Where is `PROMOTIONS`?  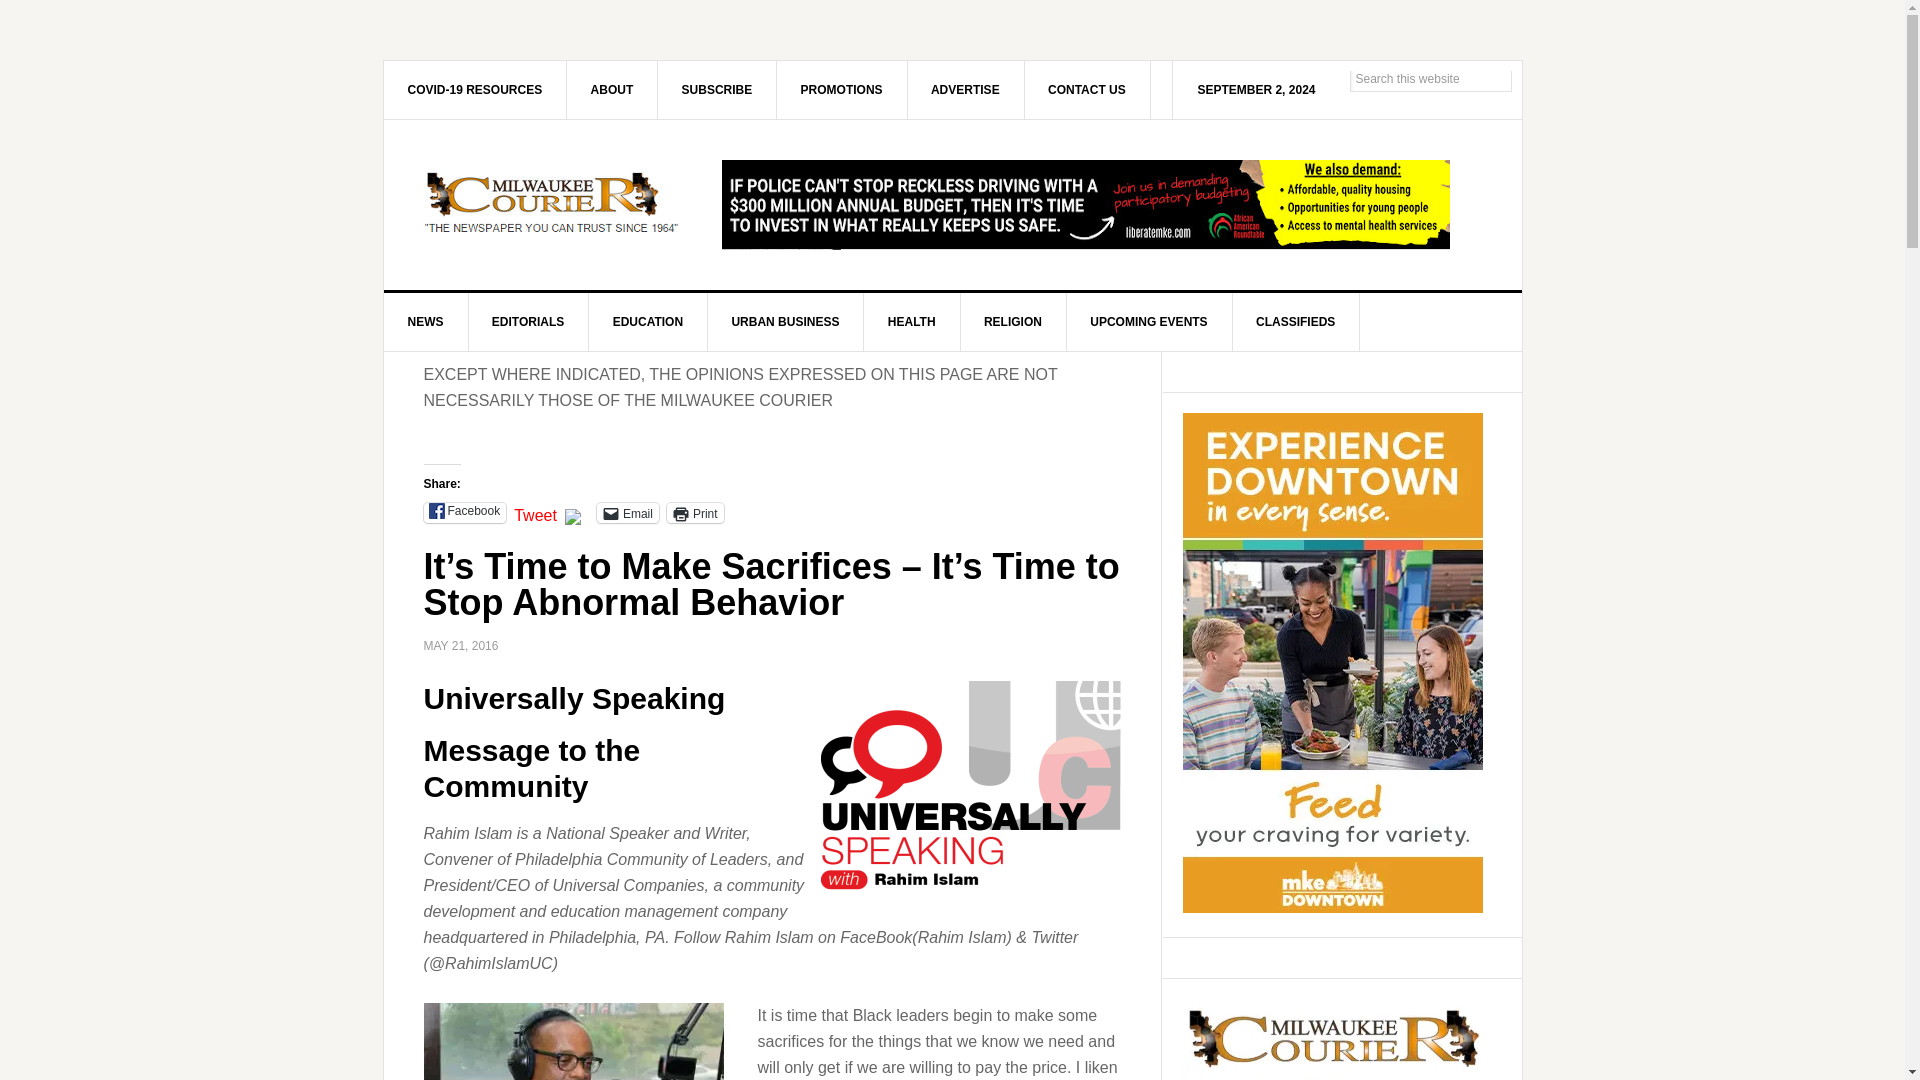 PROMOTIONS is located at coordinates (842, 89).